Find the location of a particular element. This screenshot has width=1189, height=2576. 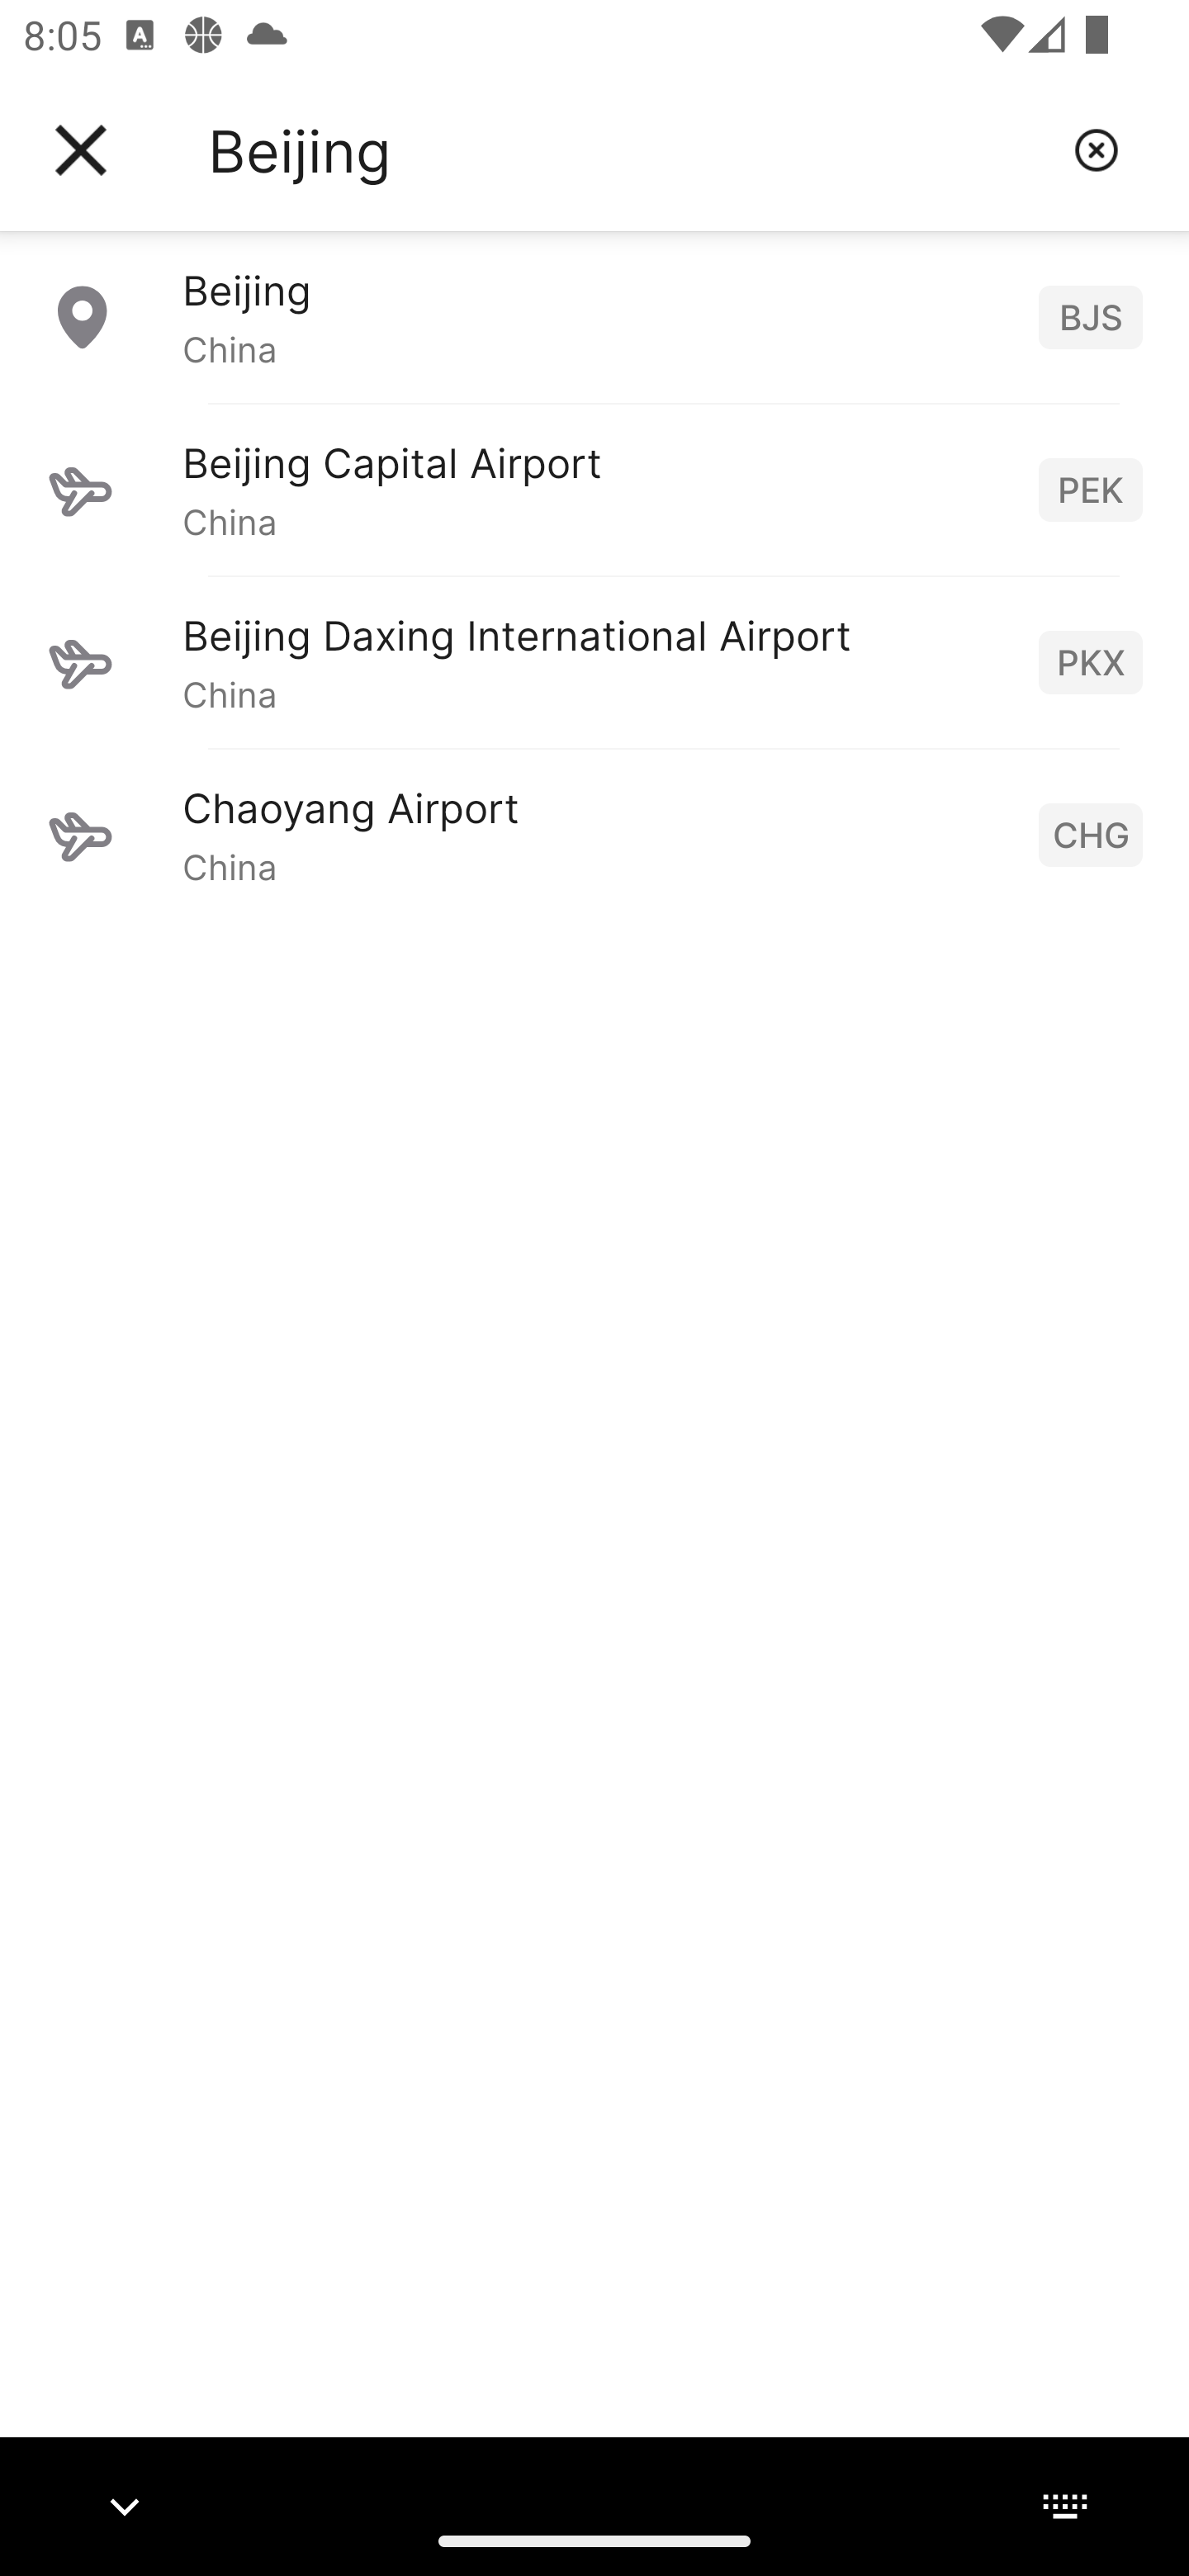

Beijing is located at coordinates (628, 150).